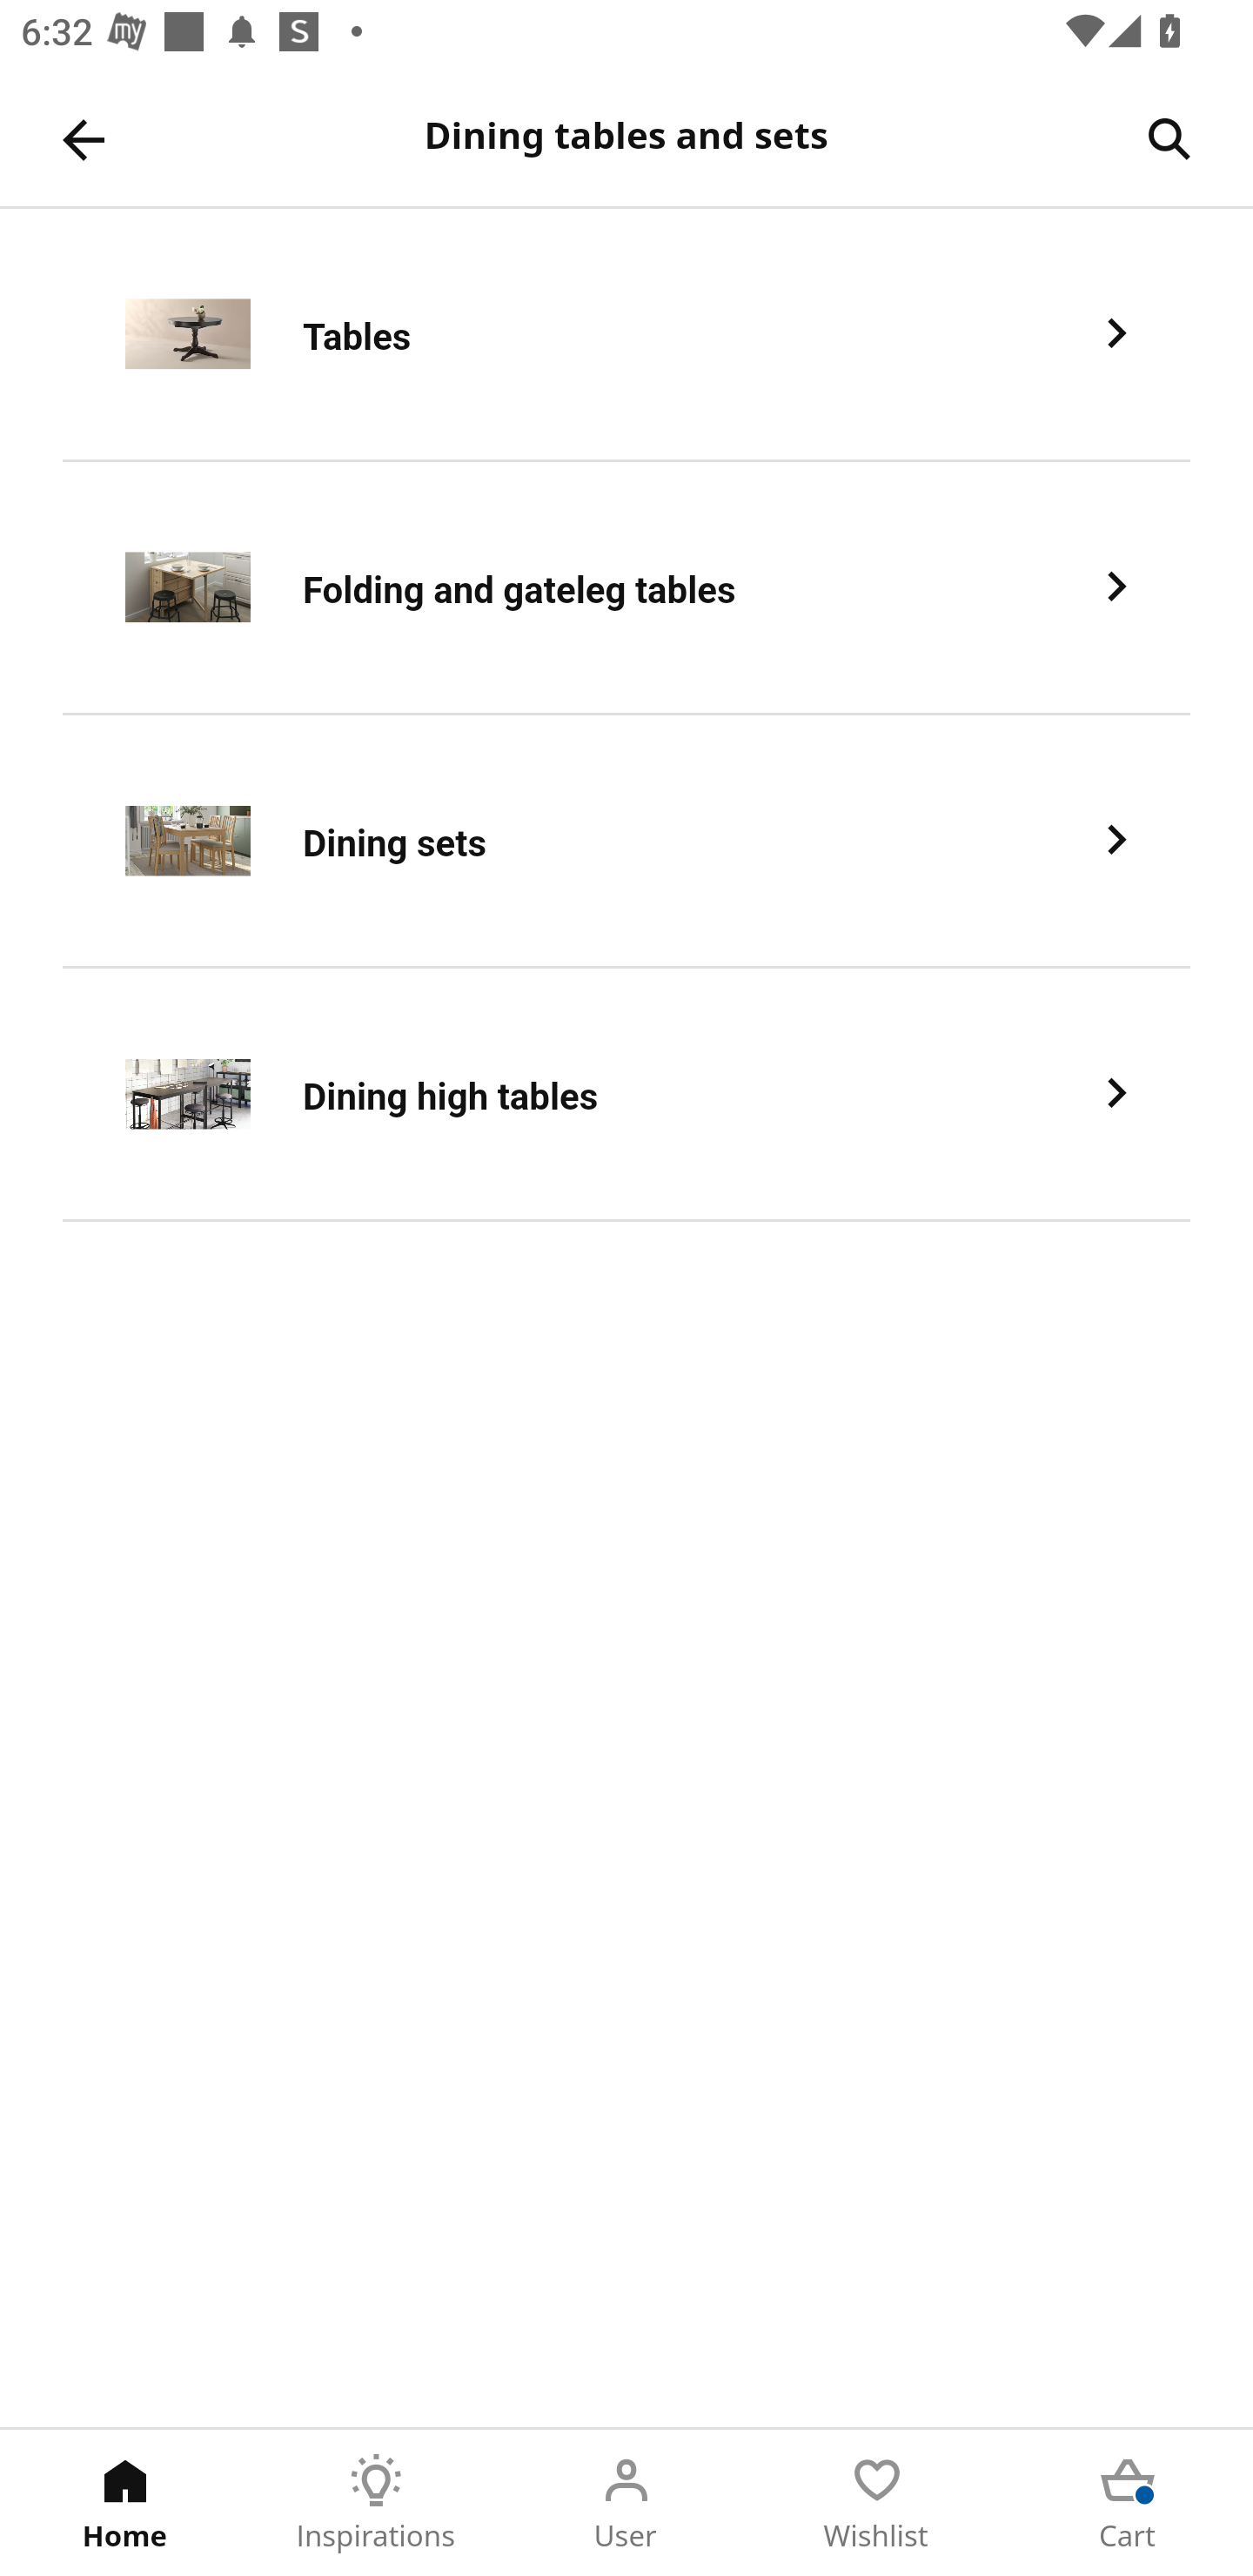 The width and height of the screenshot is (1253, 2576). Describe the element at coordinates (626, 1095) in the screenshot. I see `Dining high tables` at that location.